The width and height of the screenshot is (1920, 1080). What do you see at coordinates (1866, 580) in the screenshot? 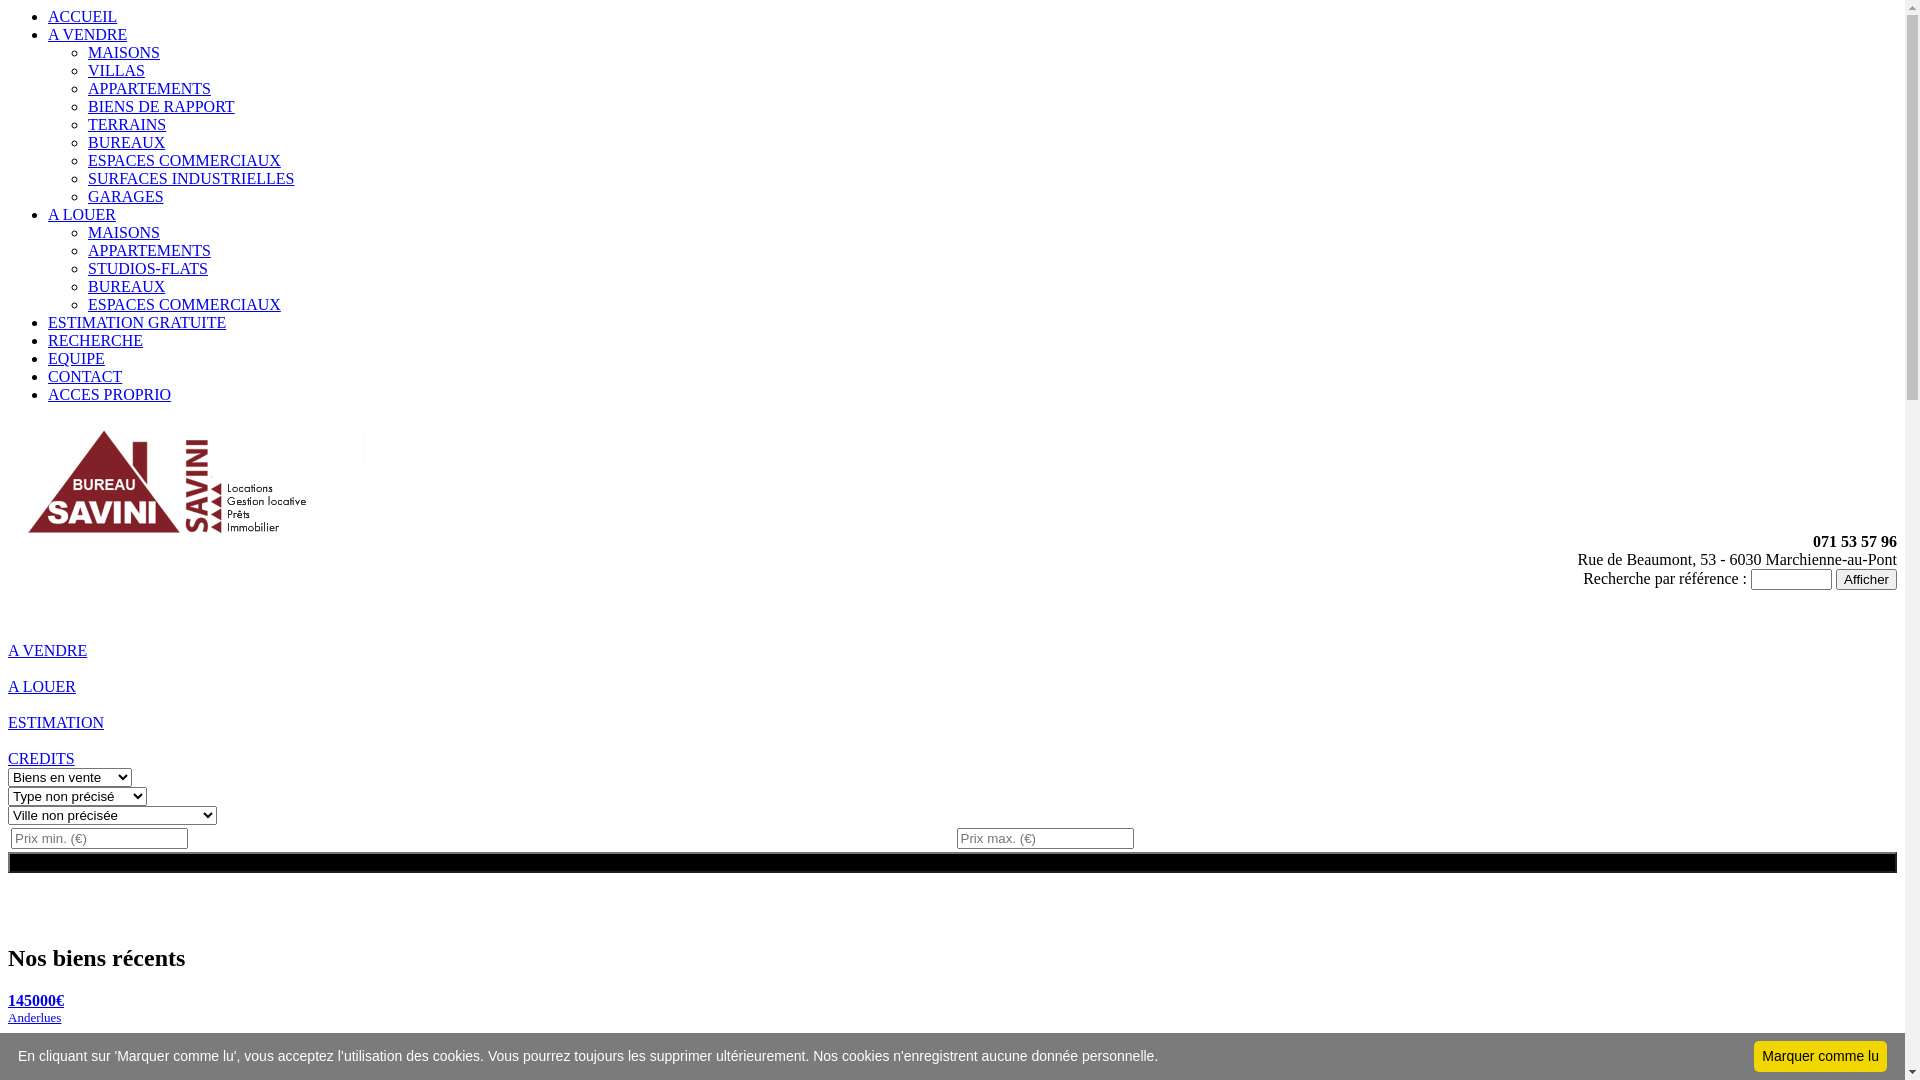
I see `Afficher` at bounding box center [1866, 580].